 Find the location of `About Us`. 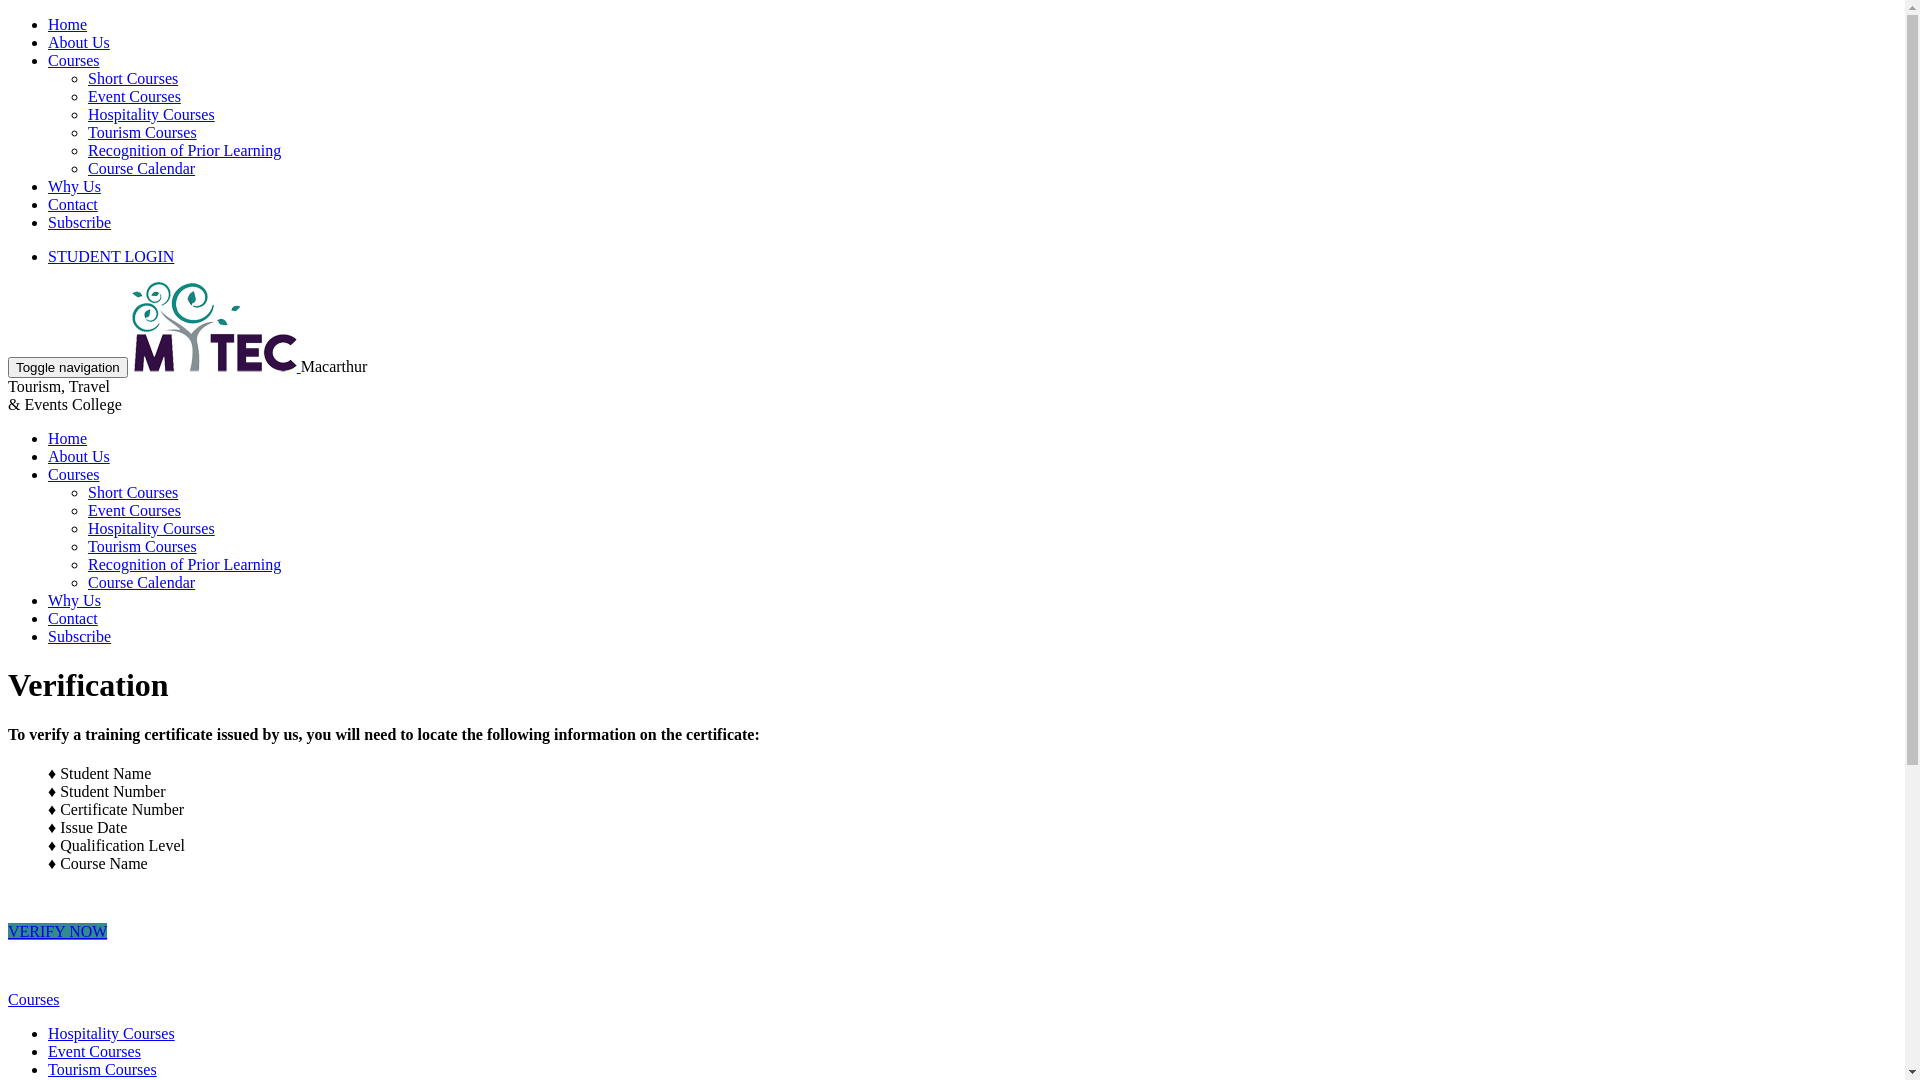

About Us is located at coordinates (79, 456).